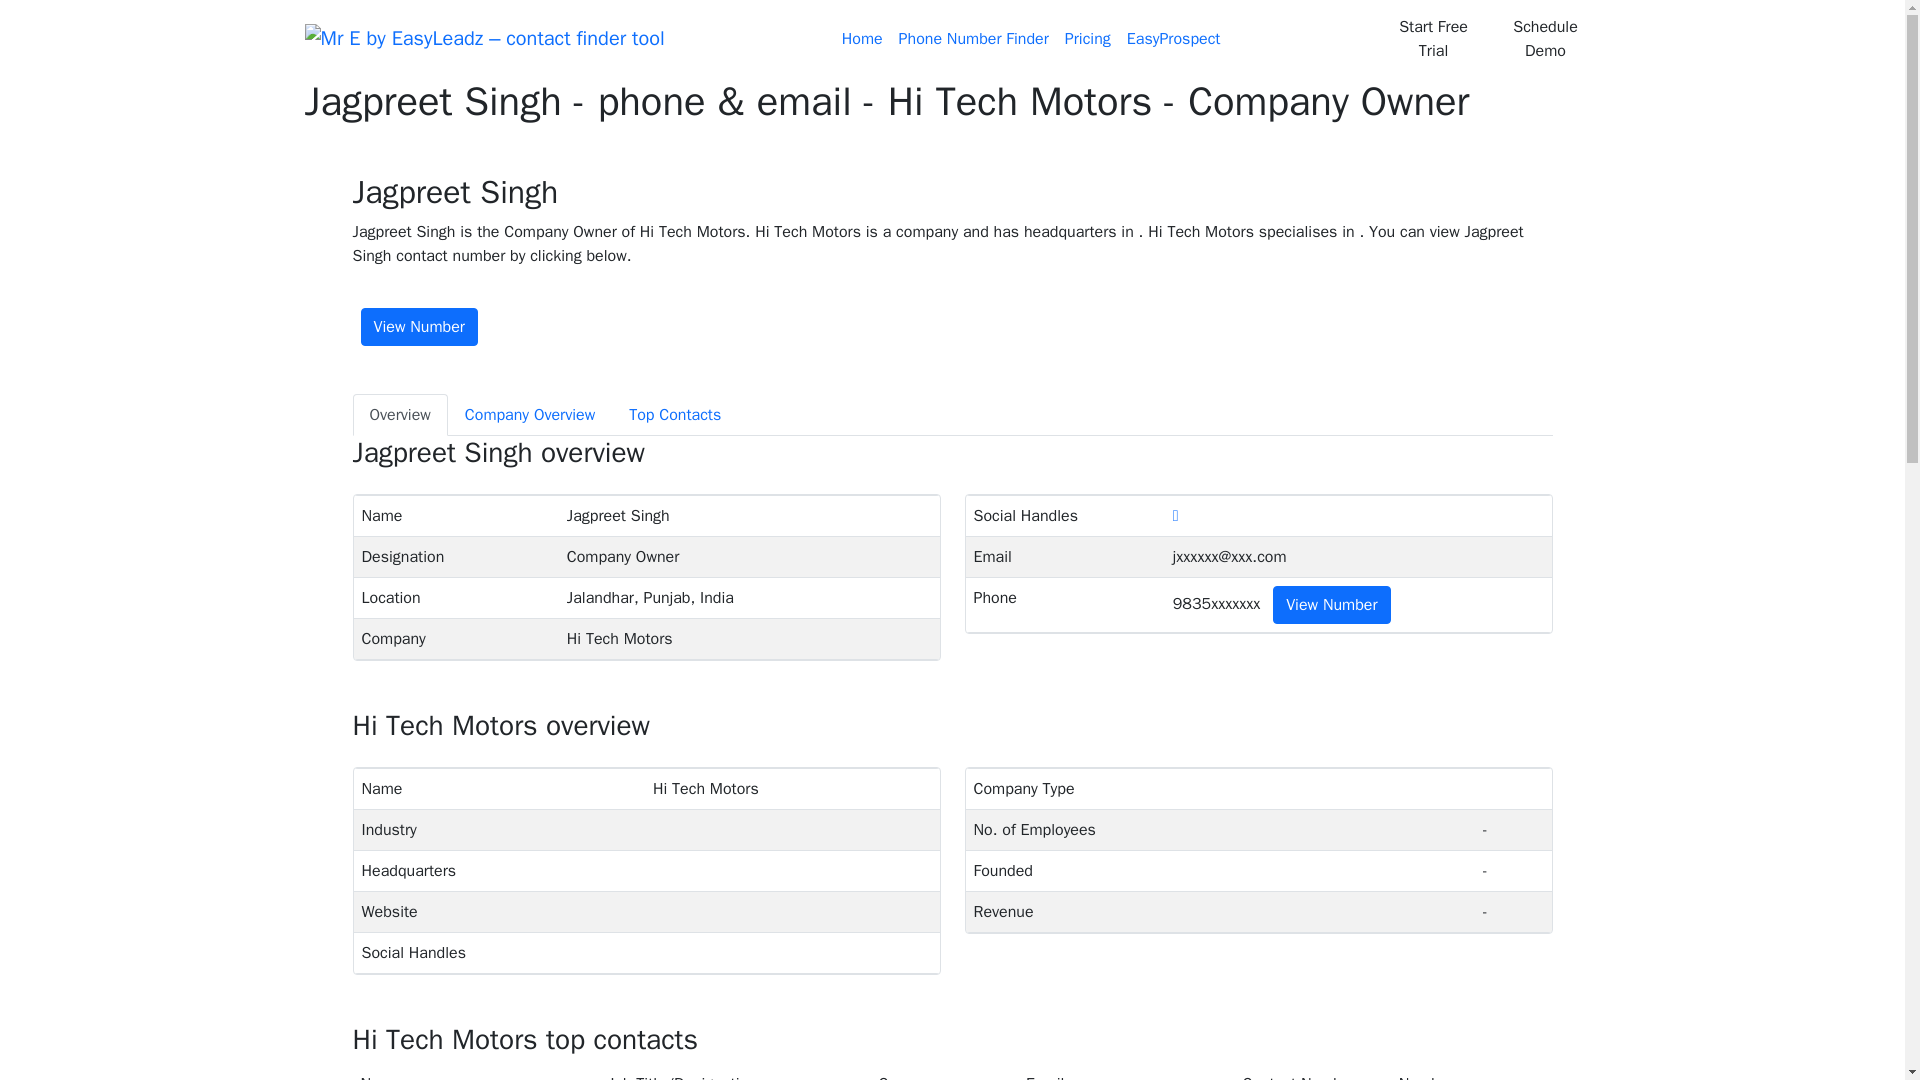 The width and height of the screenshot is (1920, 1080). What do you see at coordinates (1174, 39) in the screenshot?
I see `EasyProspect` at bounding box center [1174, 39].